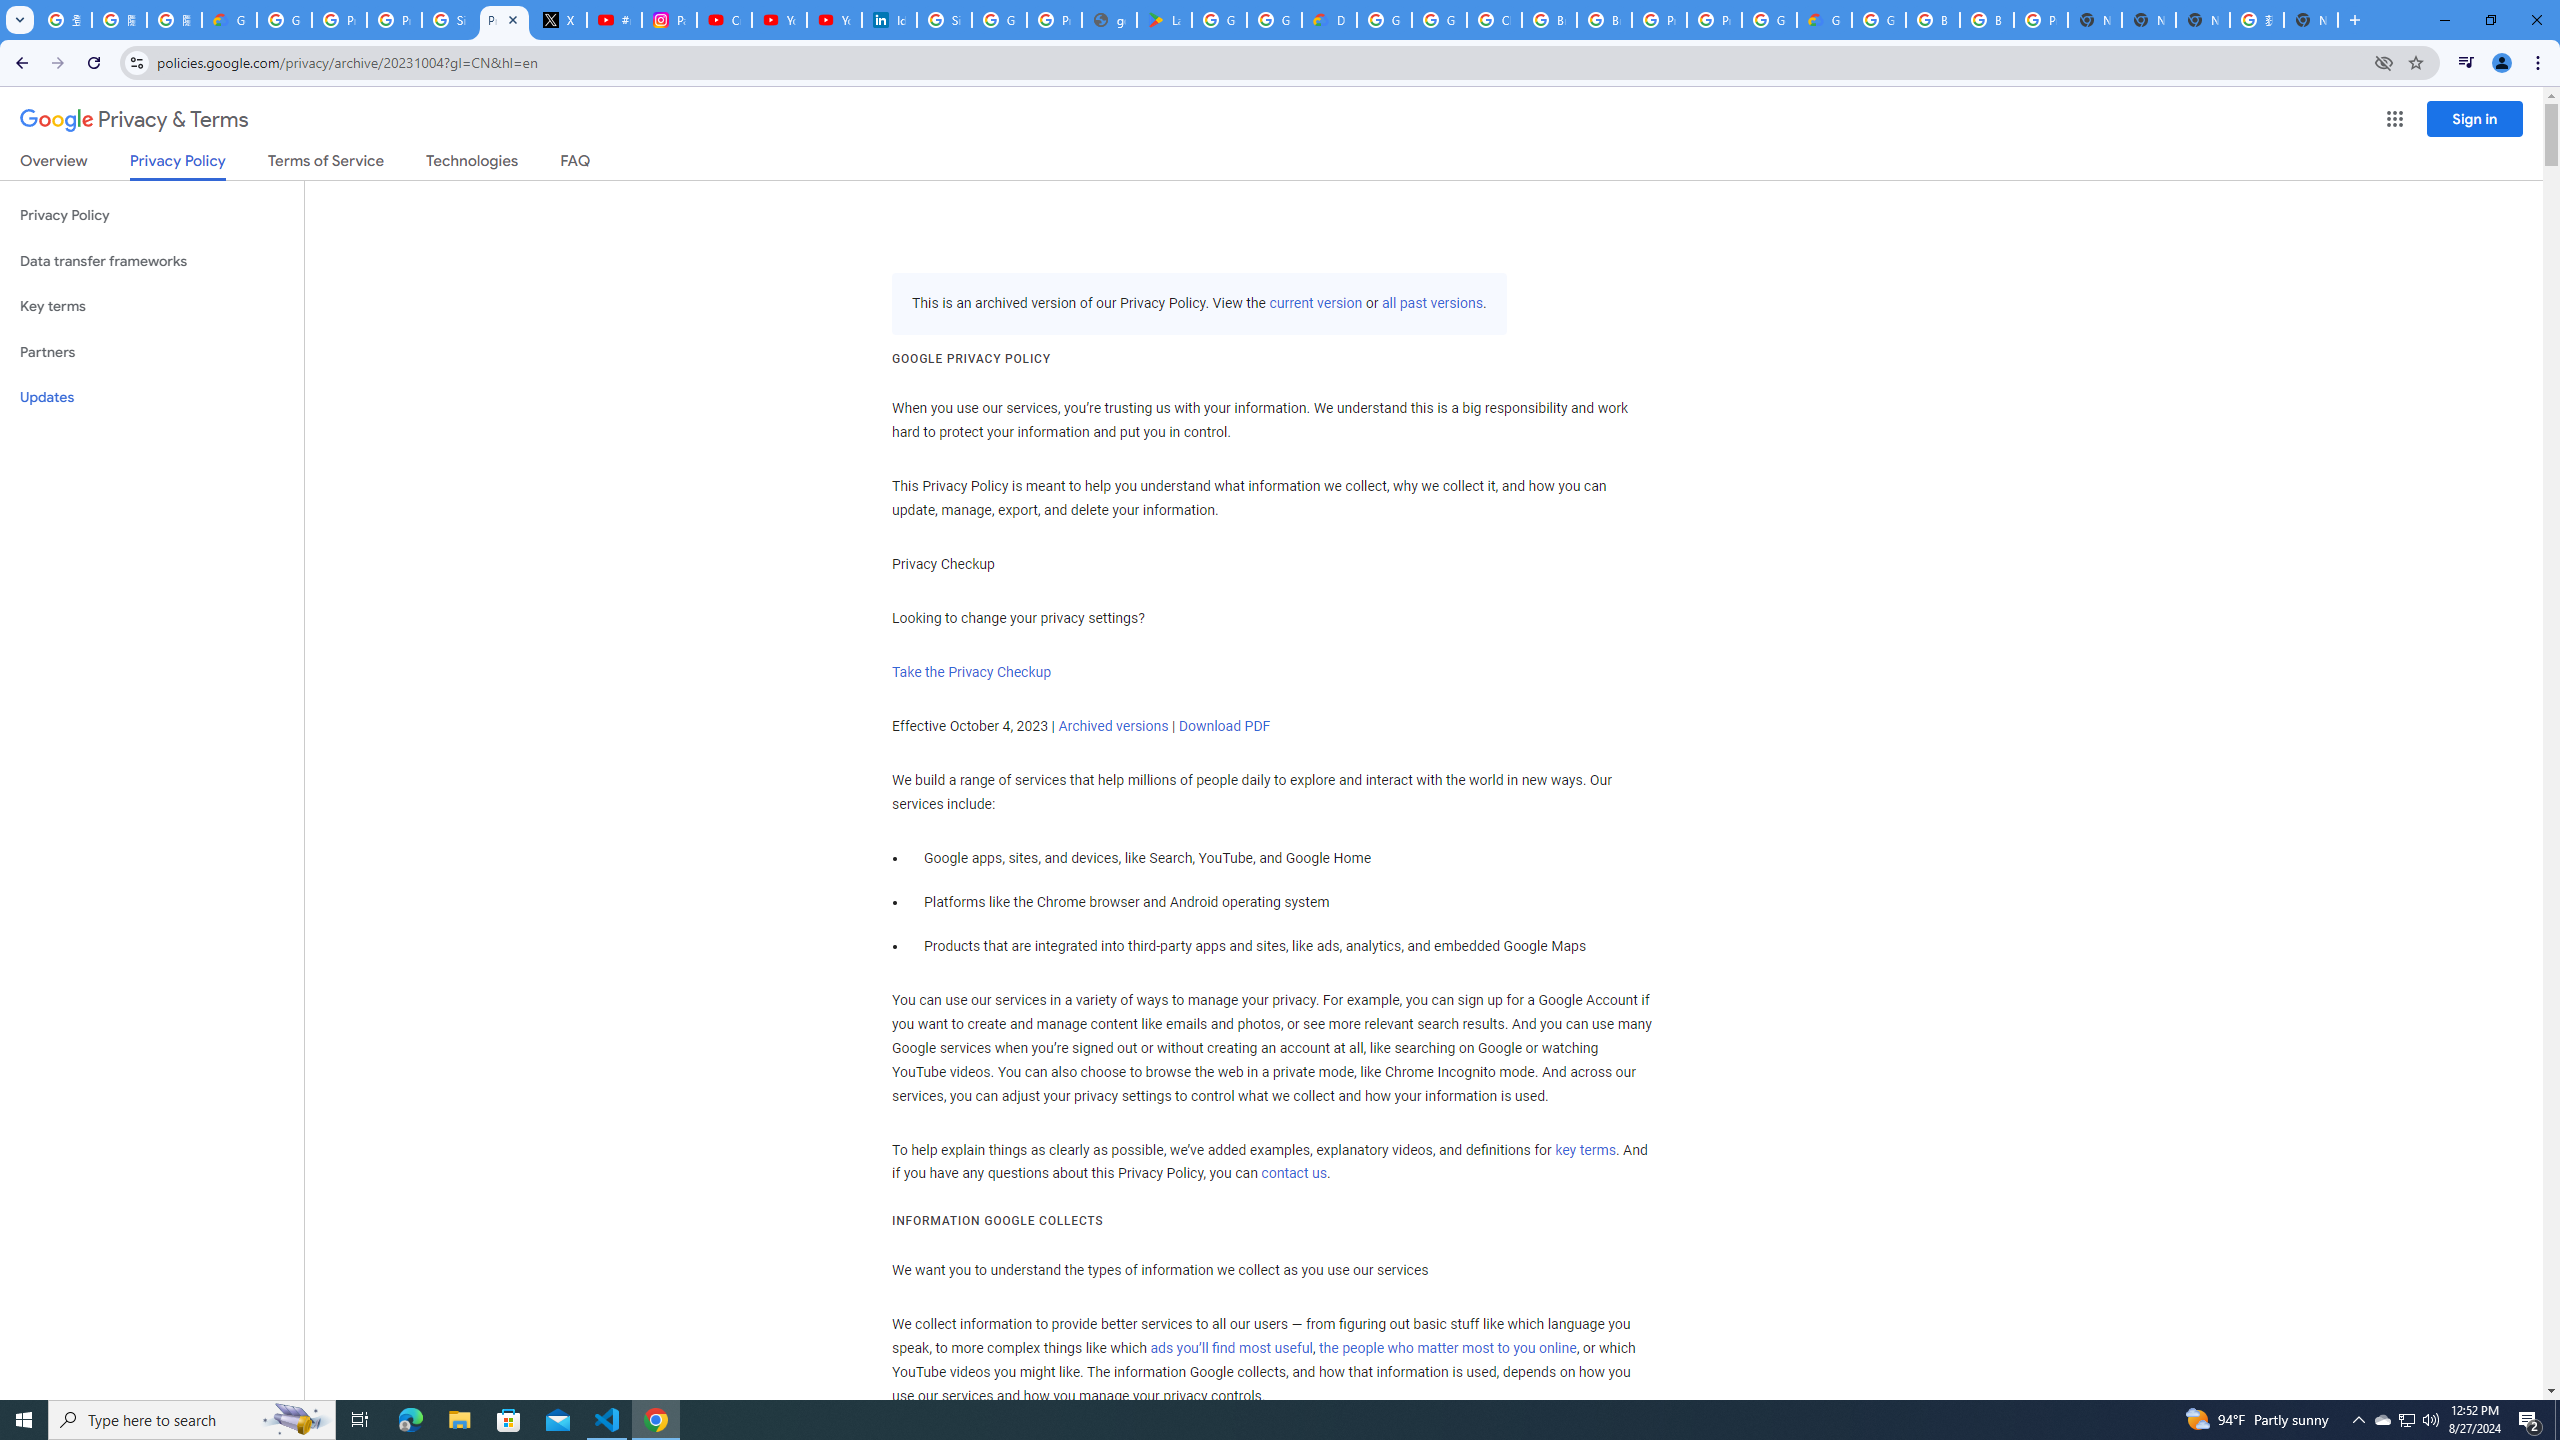 The width and height of the screenshot is (2560, 1440). I want to click on New Tab, so click(2311, 20).